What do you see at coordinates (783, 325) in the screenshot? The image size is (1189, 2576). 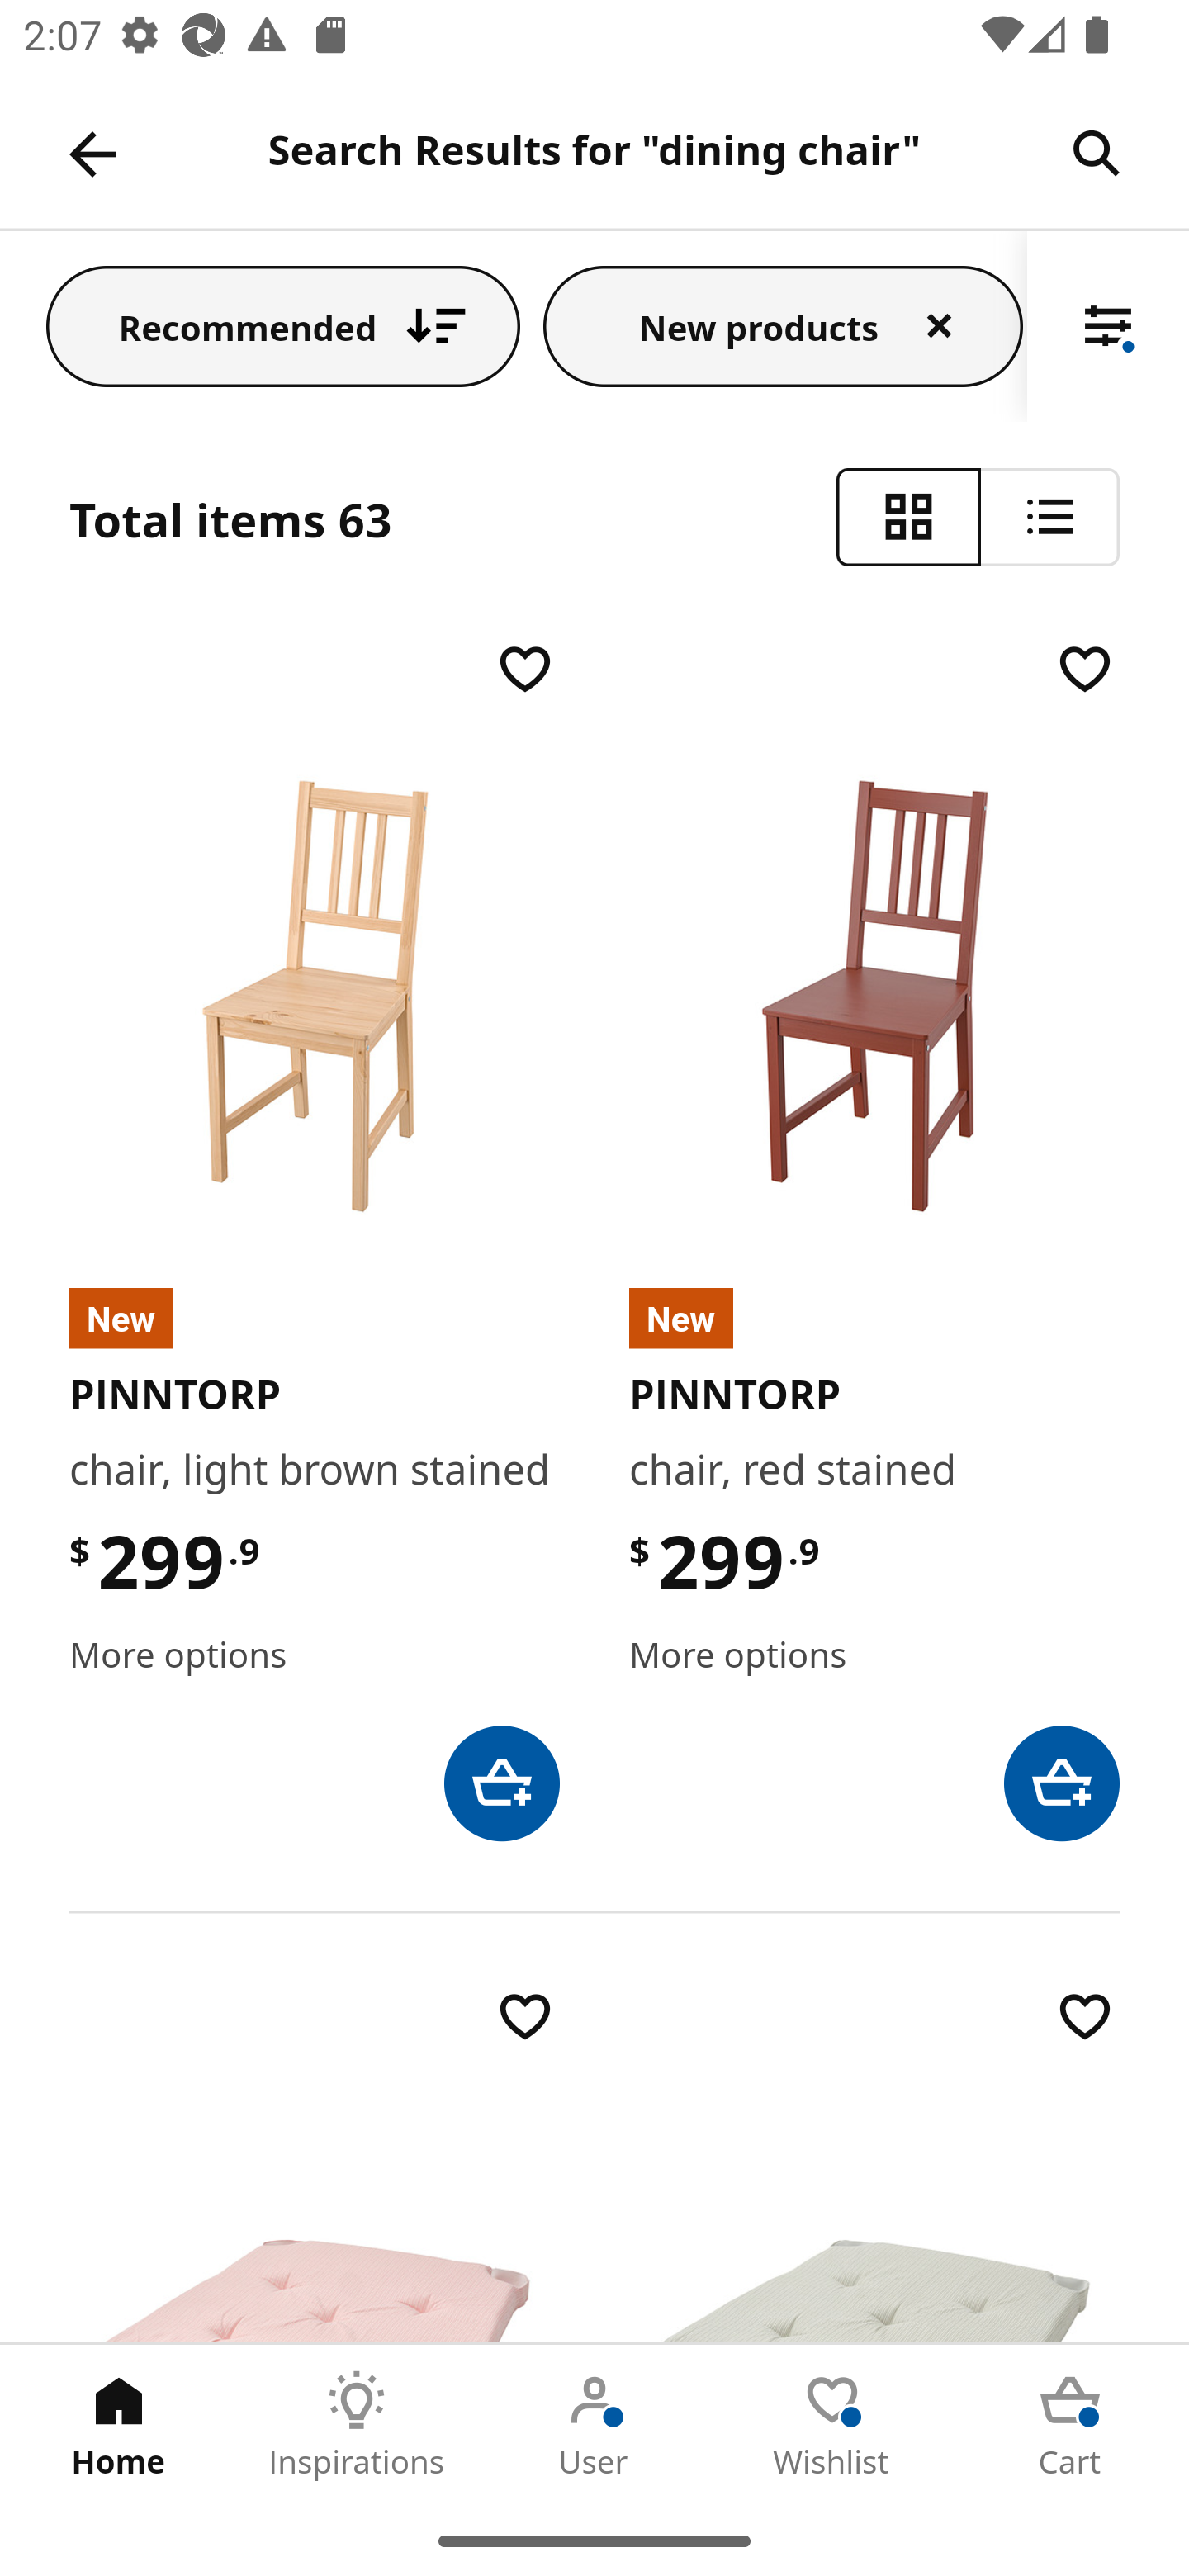 I see `New products` at bounding box center [783, 325].